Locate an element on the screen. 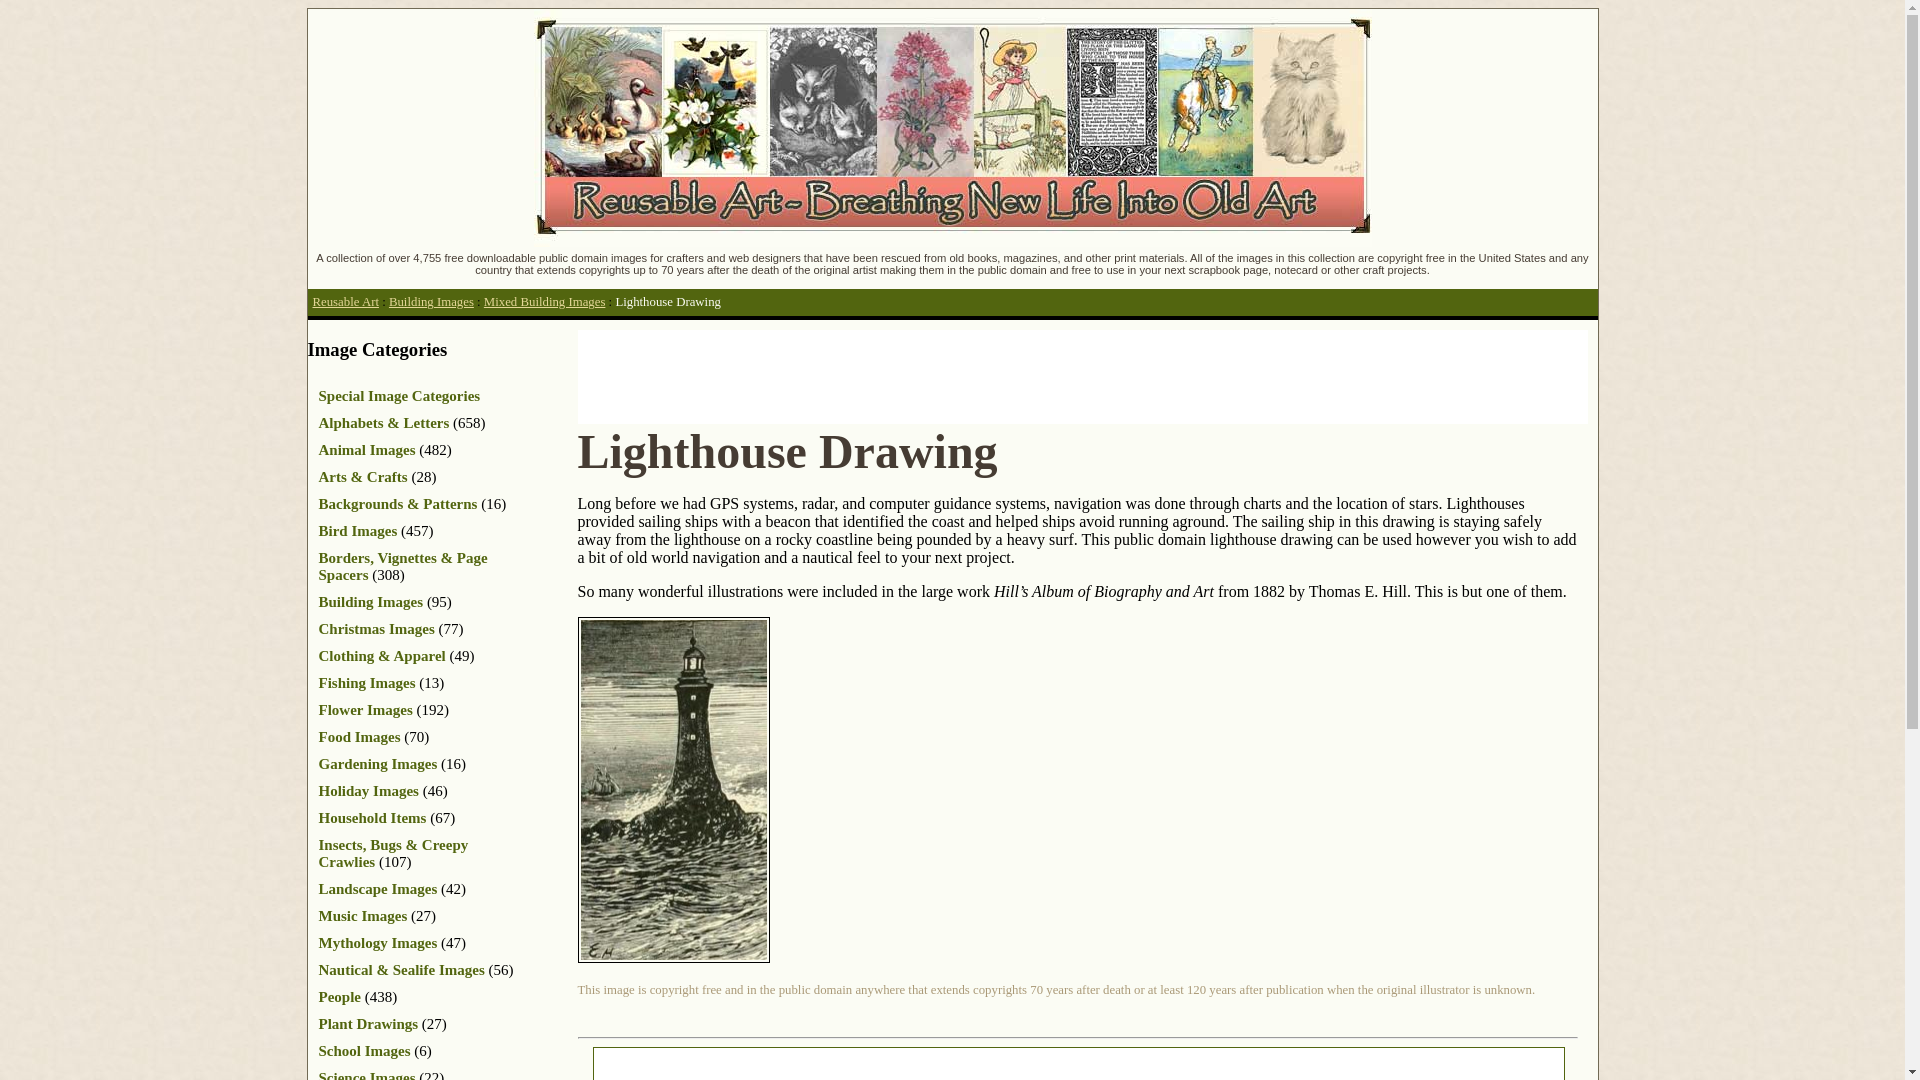 The height and width of the screenshot is (1080, 1920). Science Images is located at coordinates (366, 1075).